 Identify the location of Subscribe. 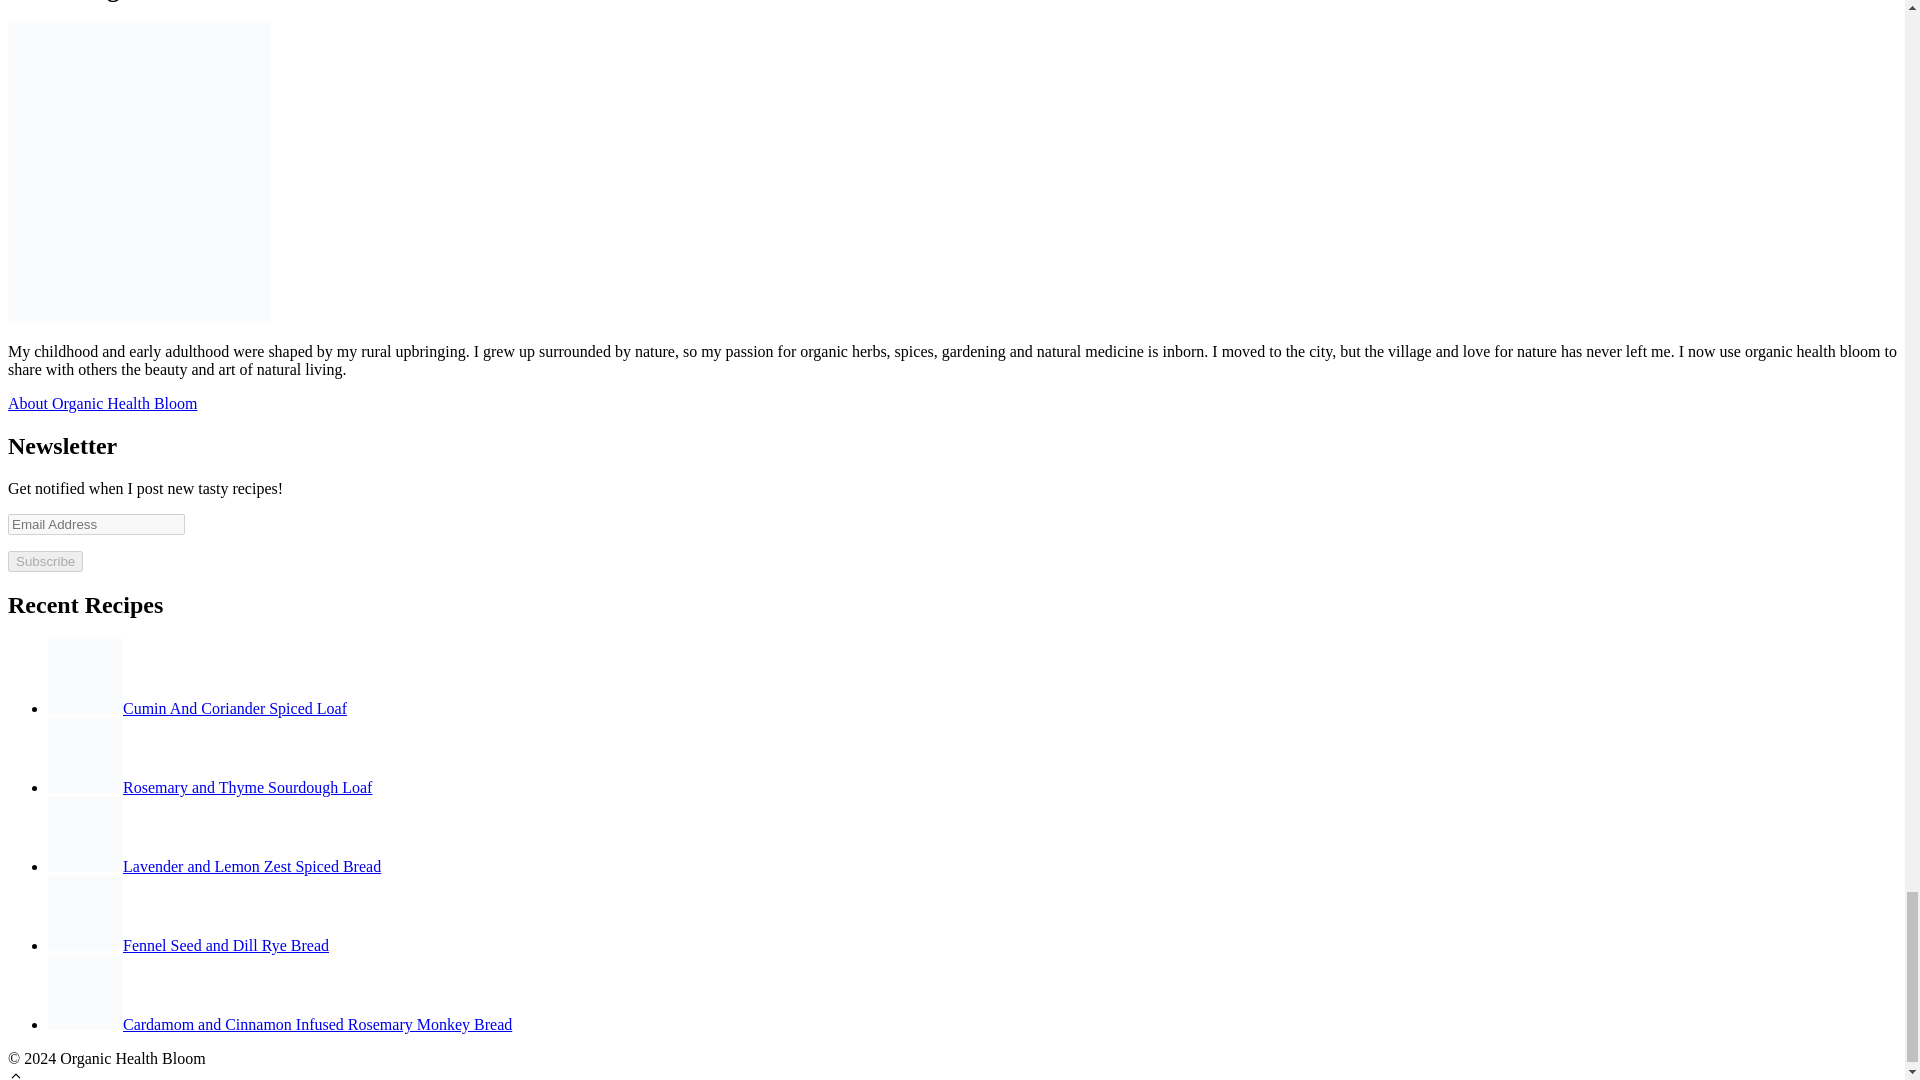
(44, 561).